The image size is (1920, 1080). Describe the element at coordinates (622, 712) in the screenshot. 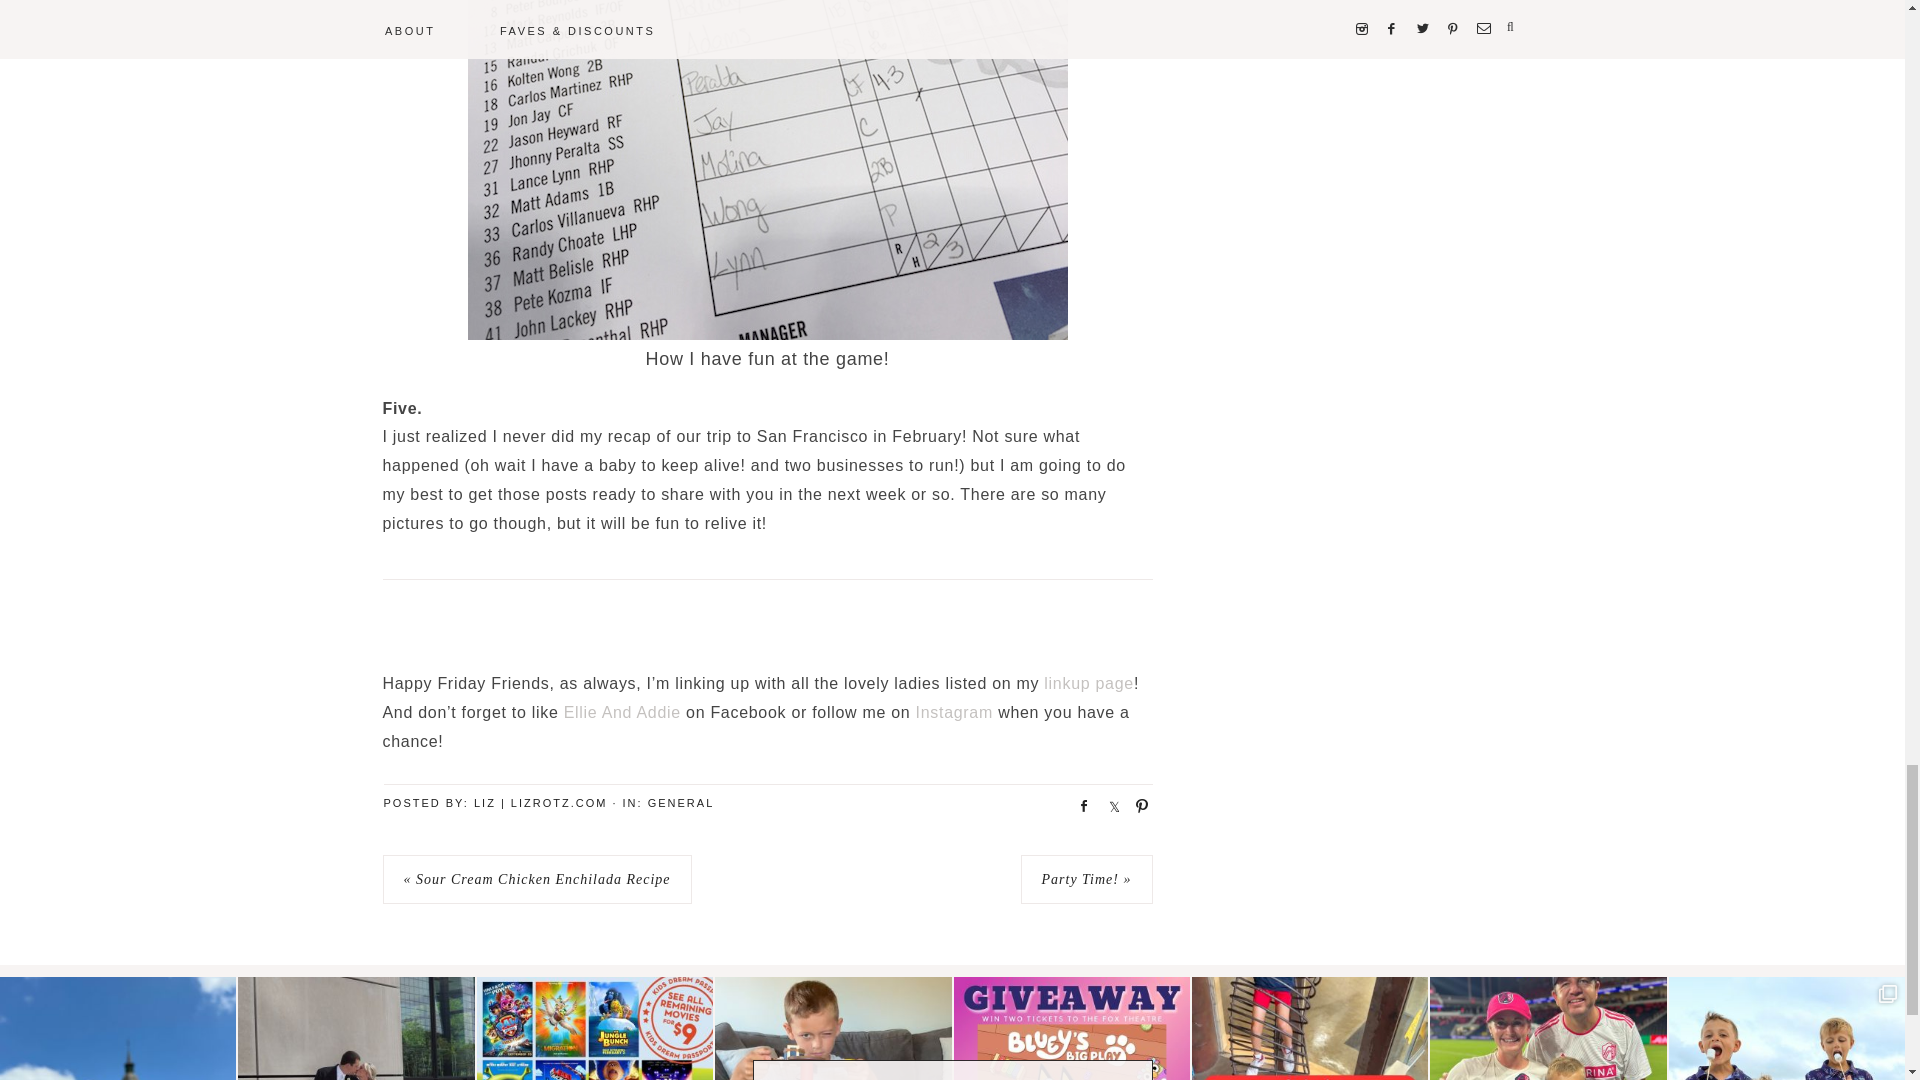

I see `Ellie And Addie` at that location.